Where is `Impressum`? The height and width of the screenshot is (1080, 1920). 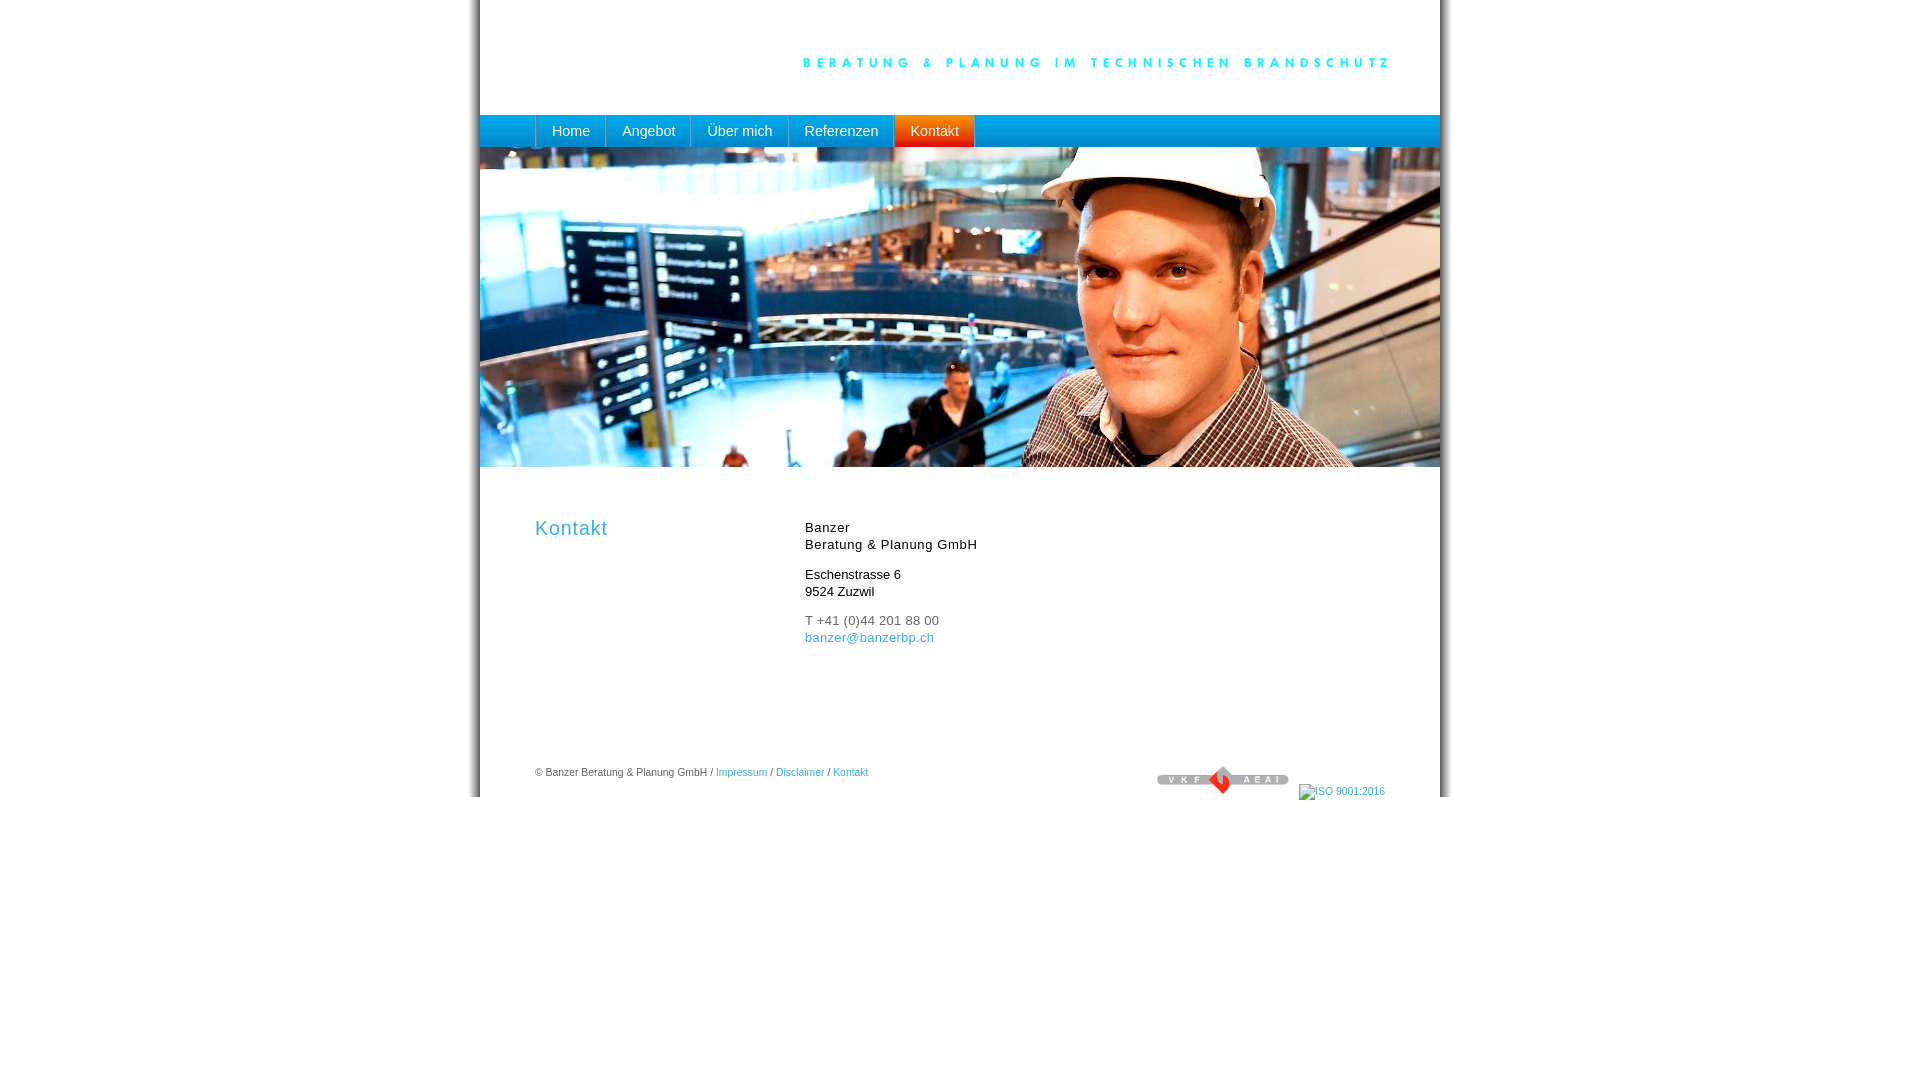
Impressum is located at coordinates (742, 772).